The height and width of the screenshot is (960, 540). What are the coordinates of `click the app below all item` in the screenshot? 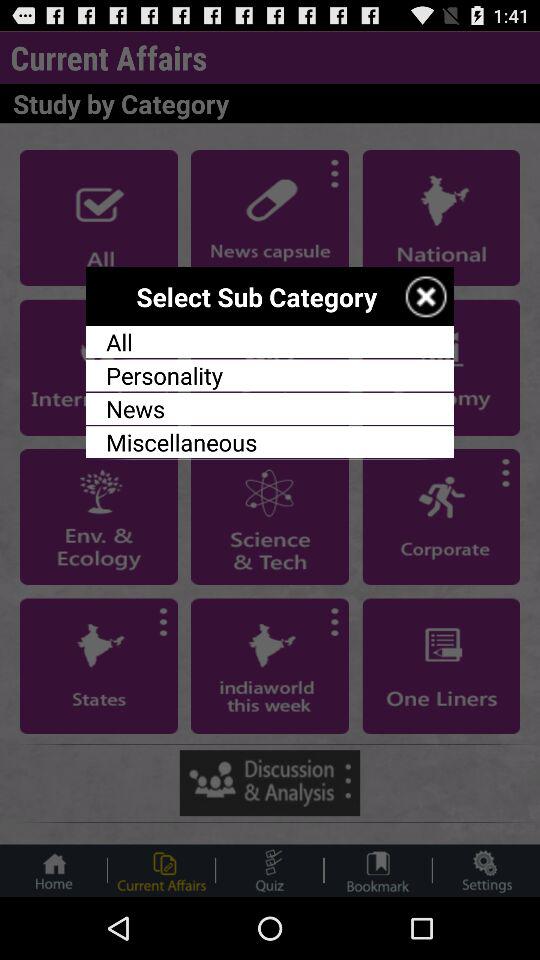 It's located at (270, 375).